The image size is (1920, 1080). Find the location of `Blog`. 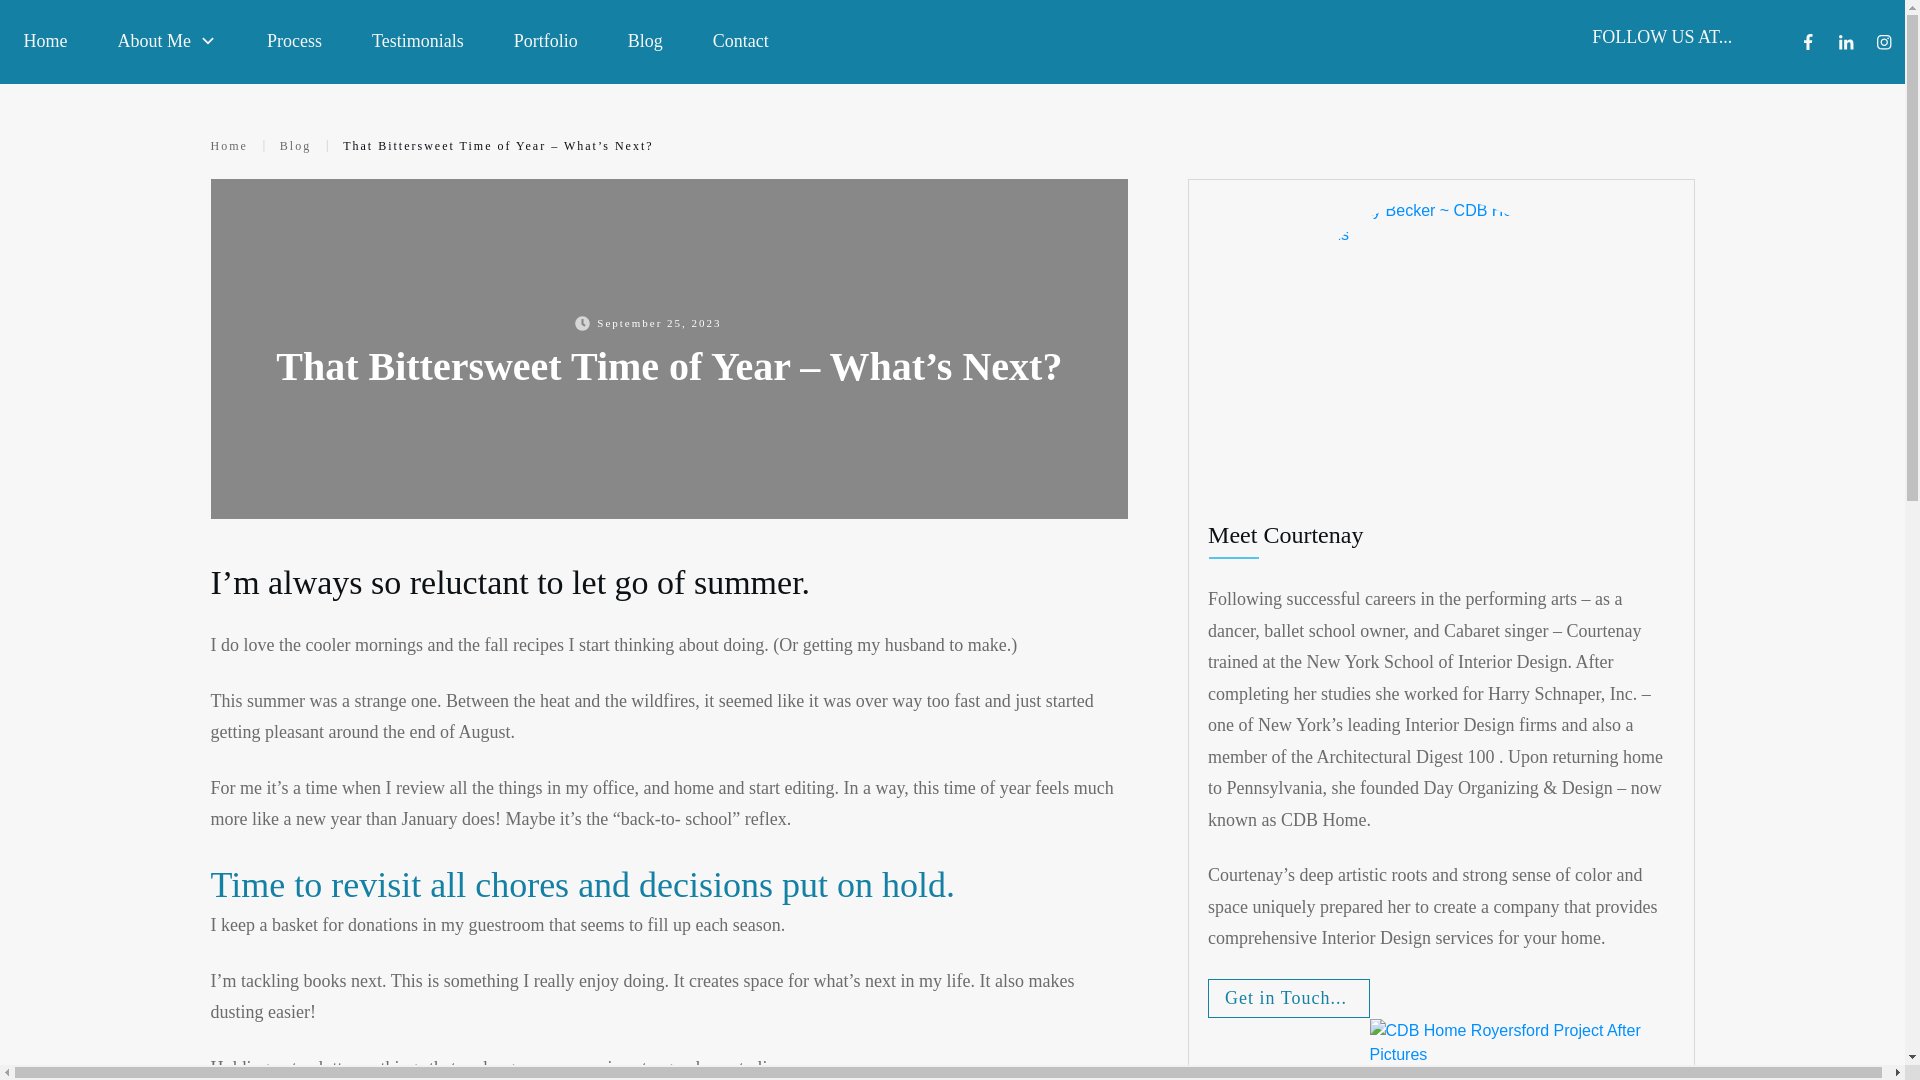

Blog is located at coordinates (296, 145).